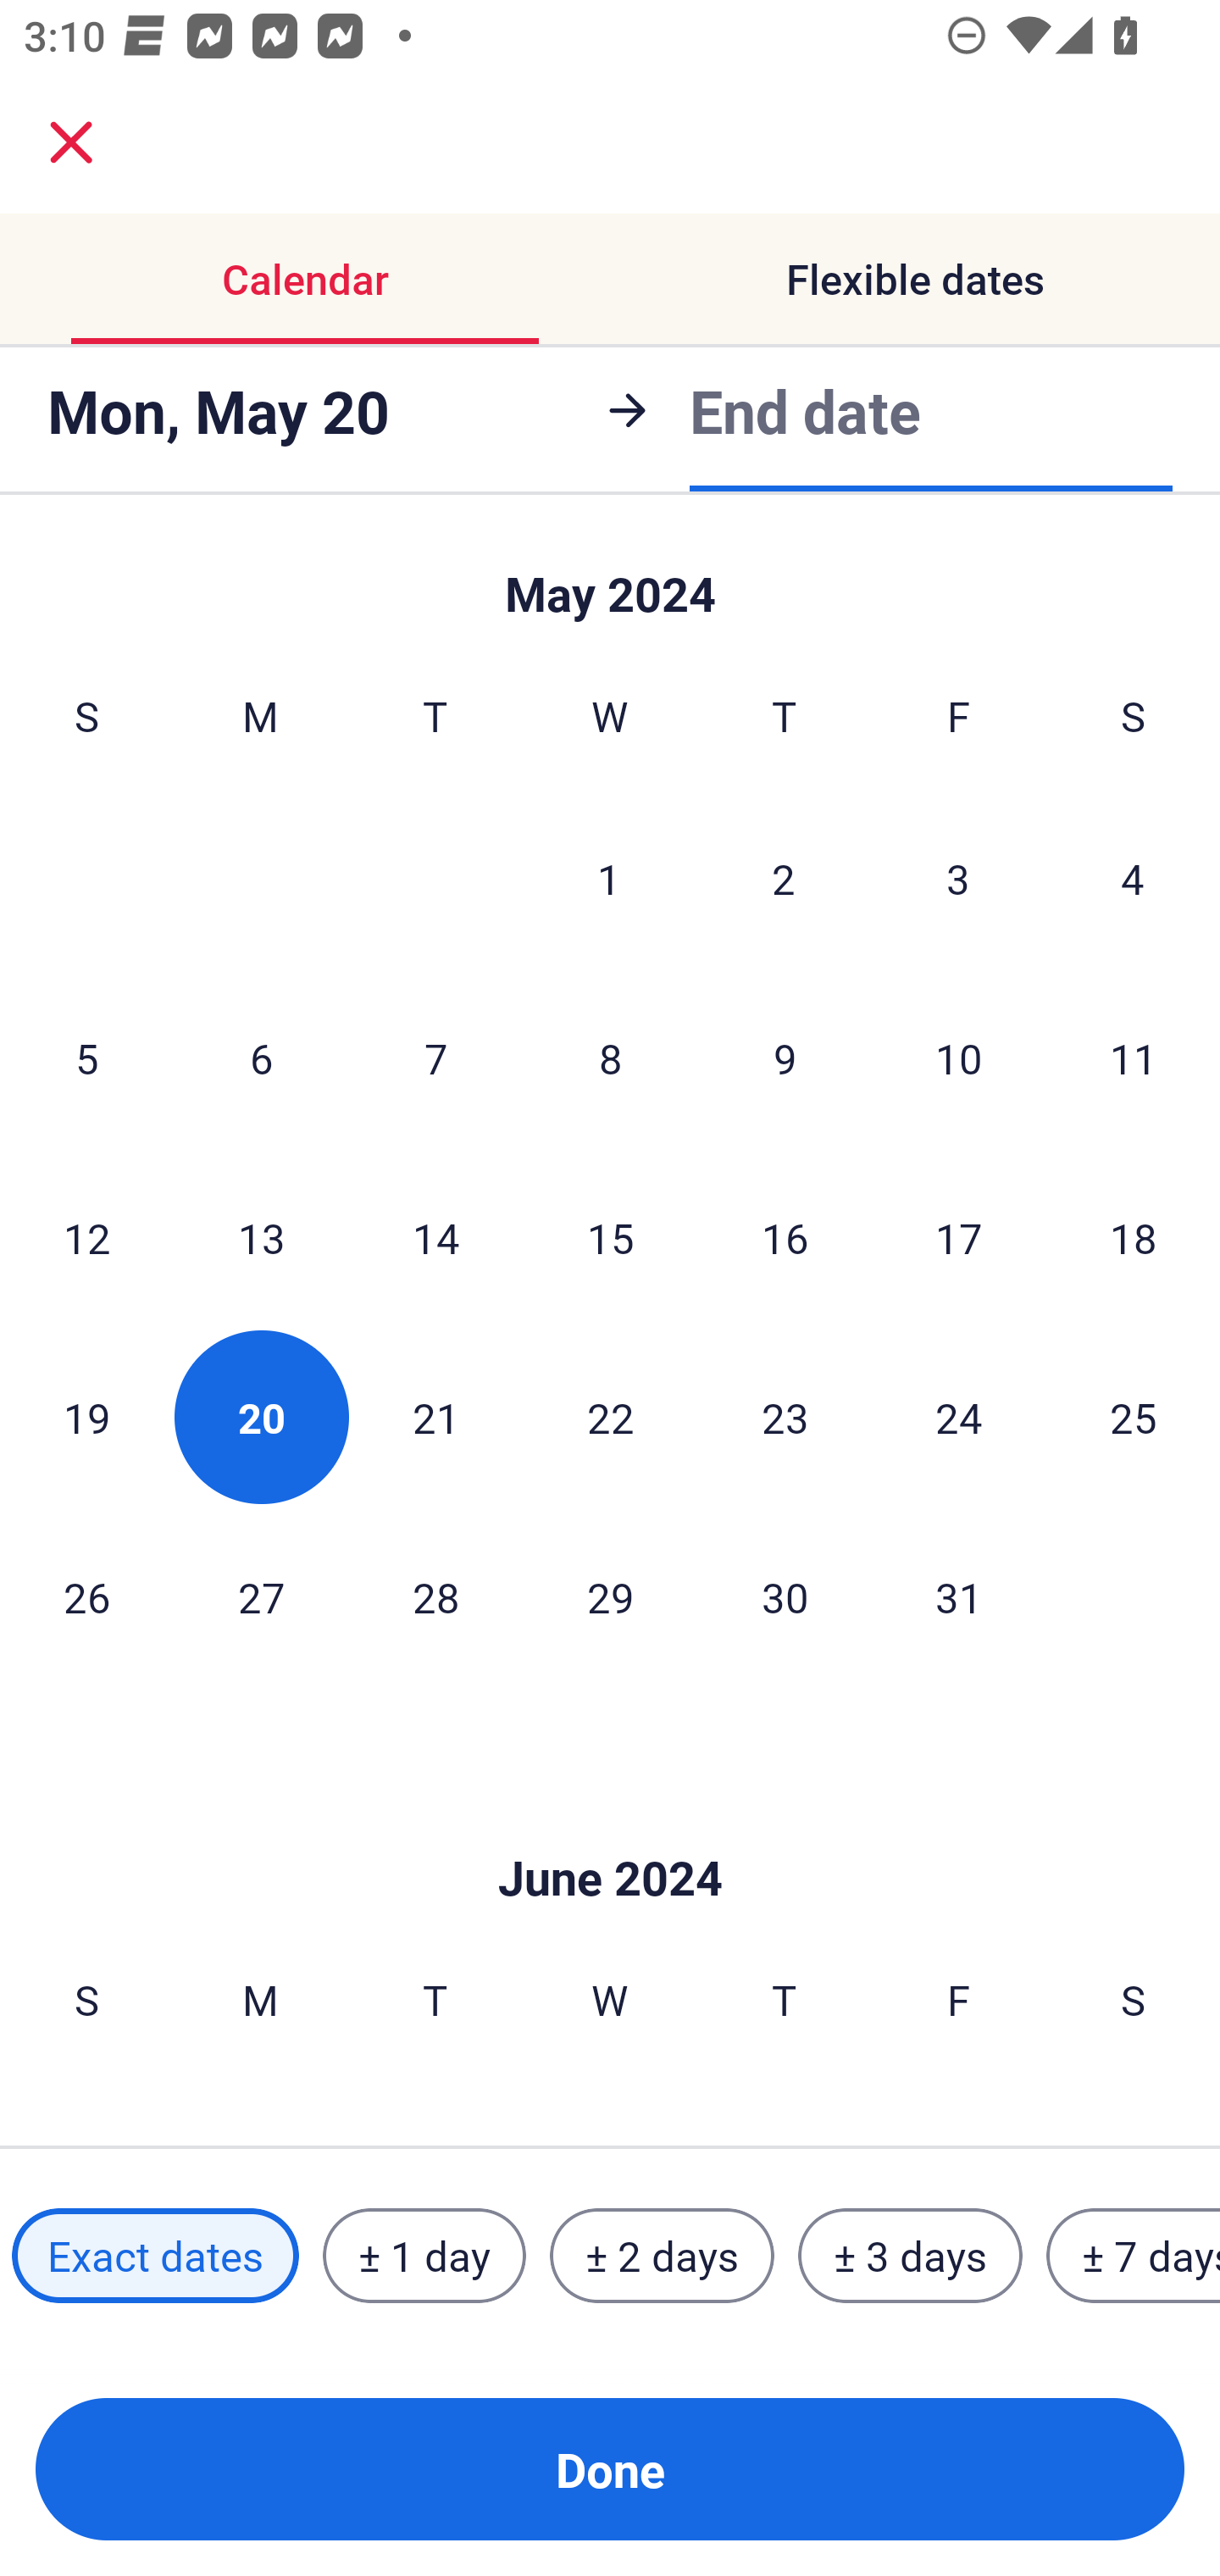 This screenshot has width=1220, height=2576. What do you see at coordinates (435, 1058) in the screenshot?
I see `7 Tuesday, May 7, 2024` at bounding box center [435, 1058].